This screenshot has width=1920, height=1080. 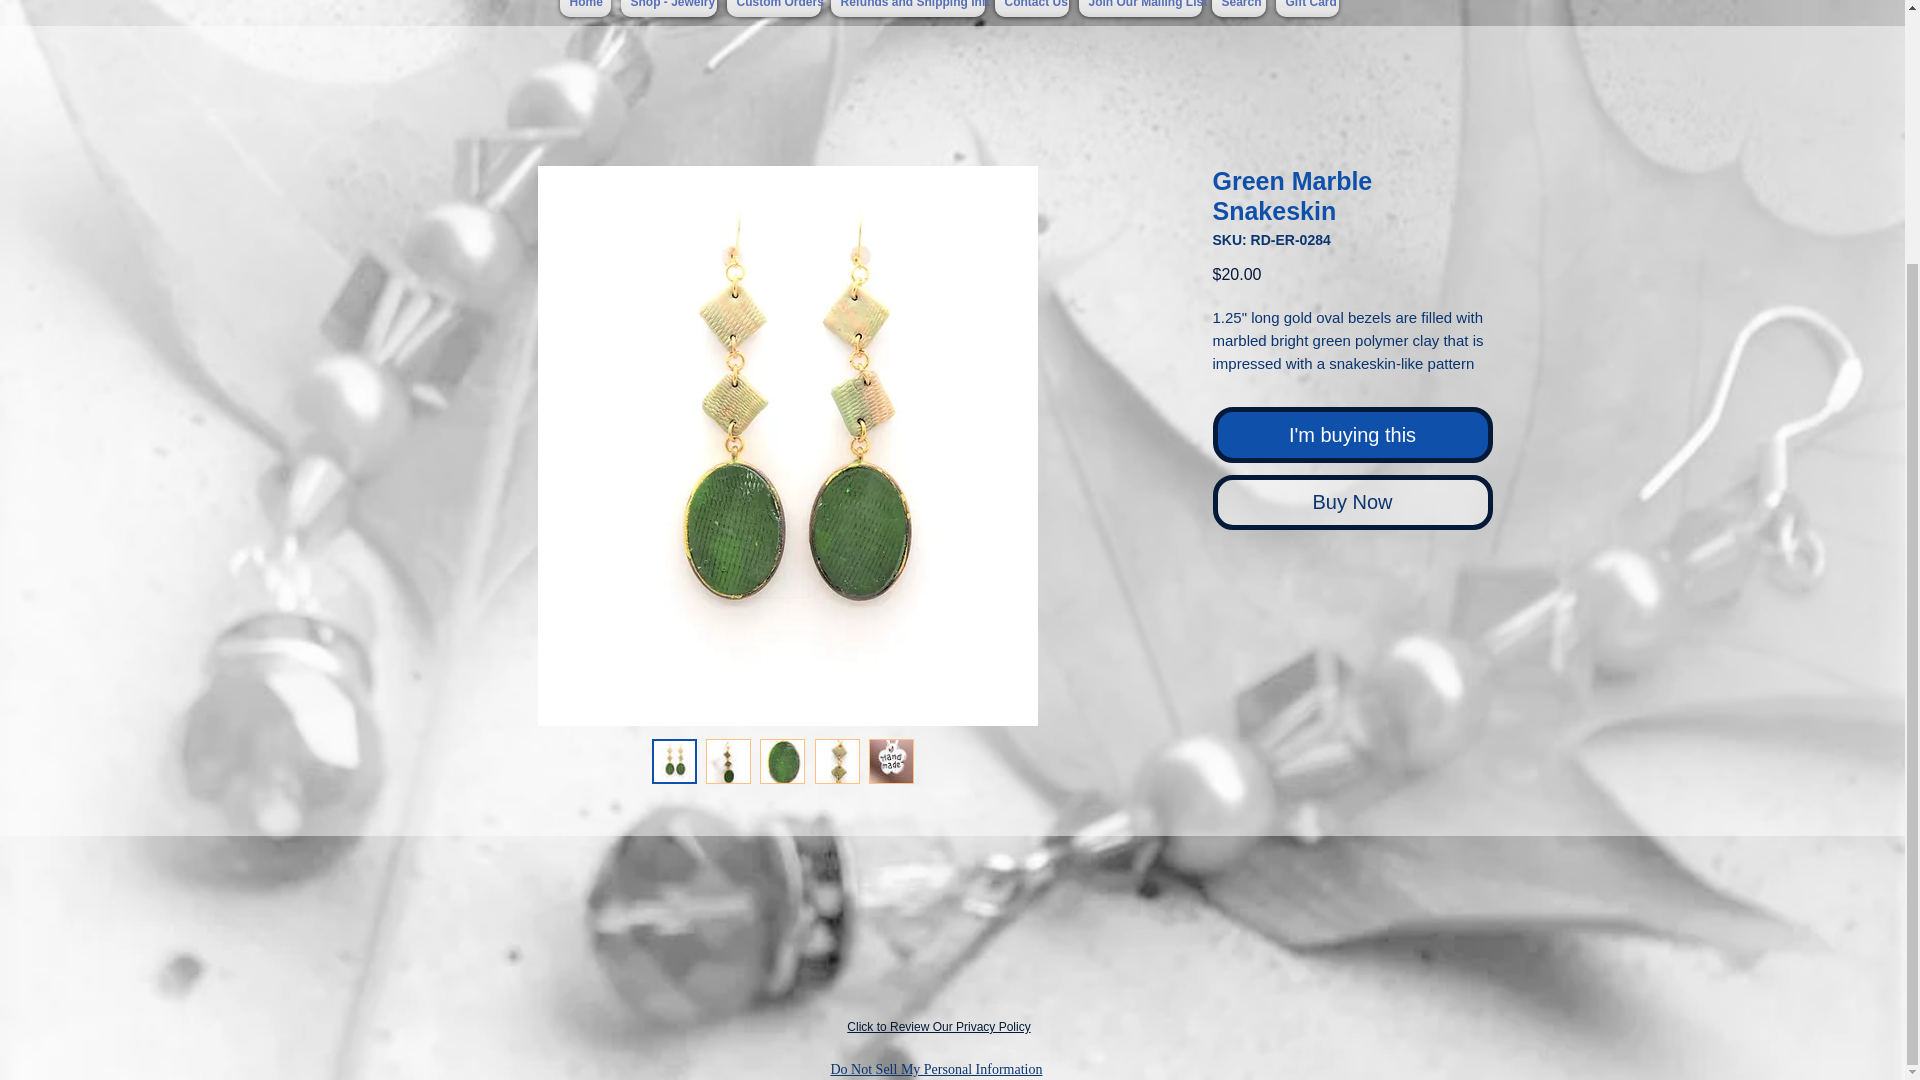 What do you see at coordinates (773, 8) in the screenshot?
I see `Custom Orders` at bounding box center [773, 8].